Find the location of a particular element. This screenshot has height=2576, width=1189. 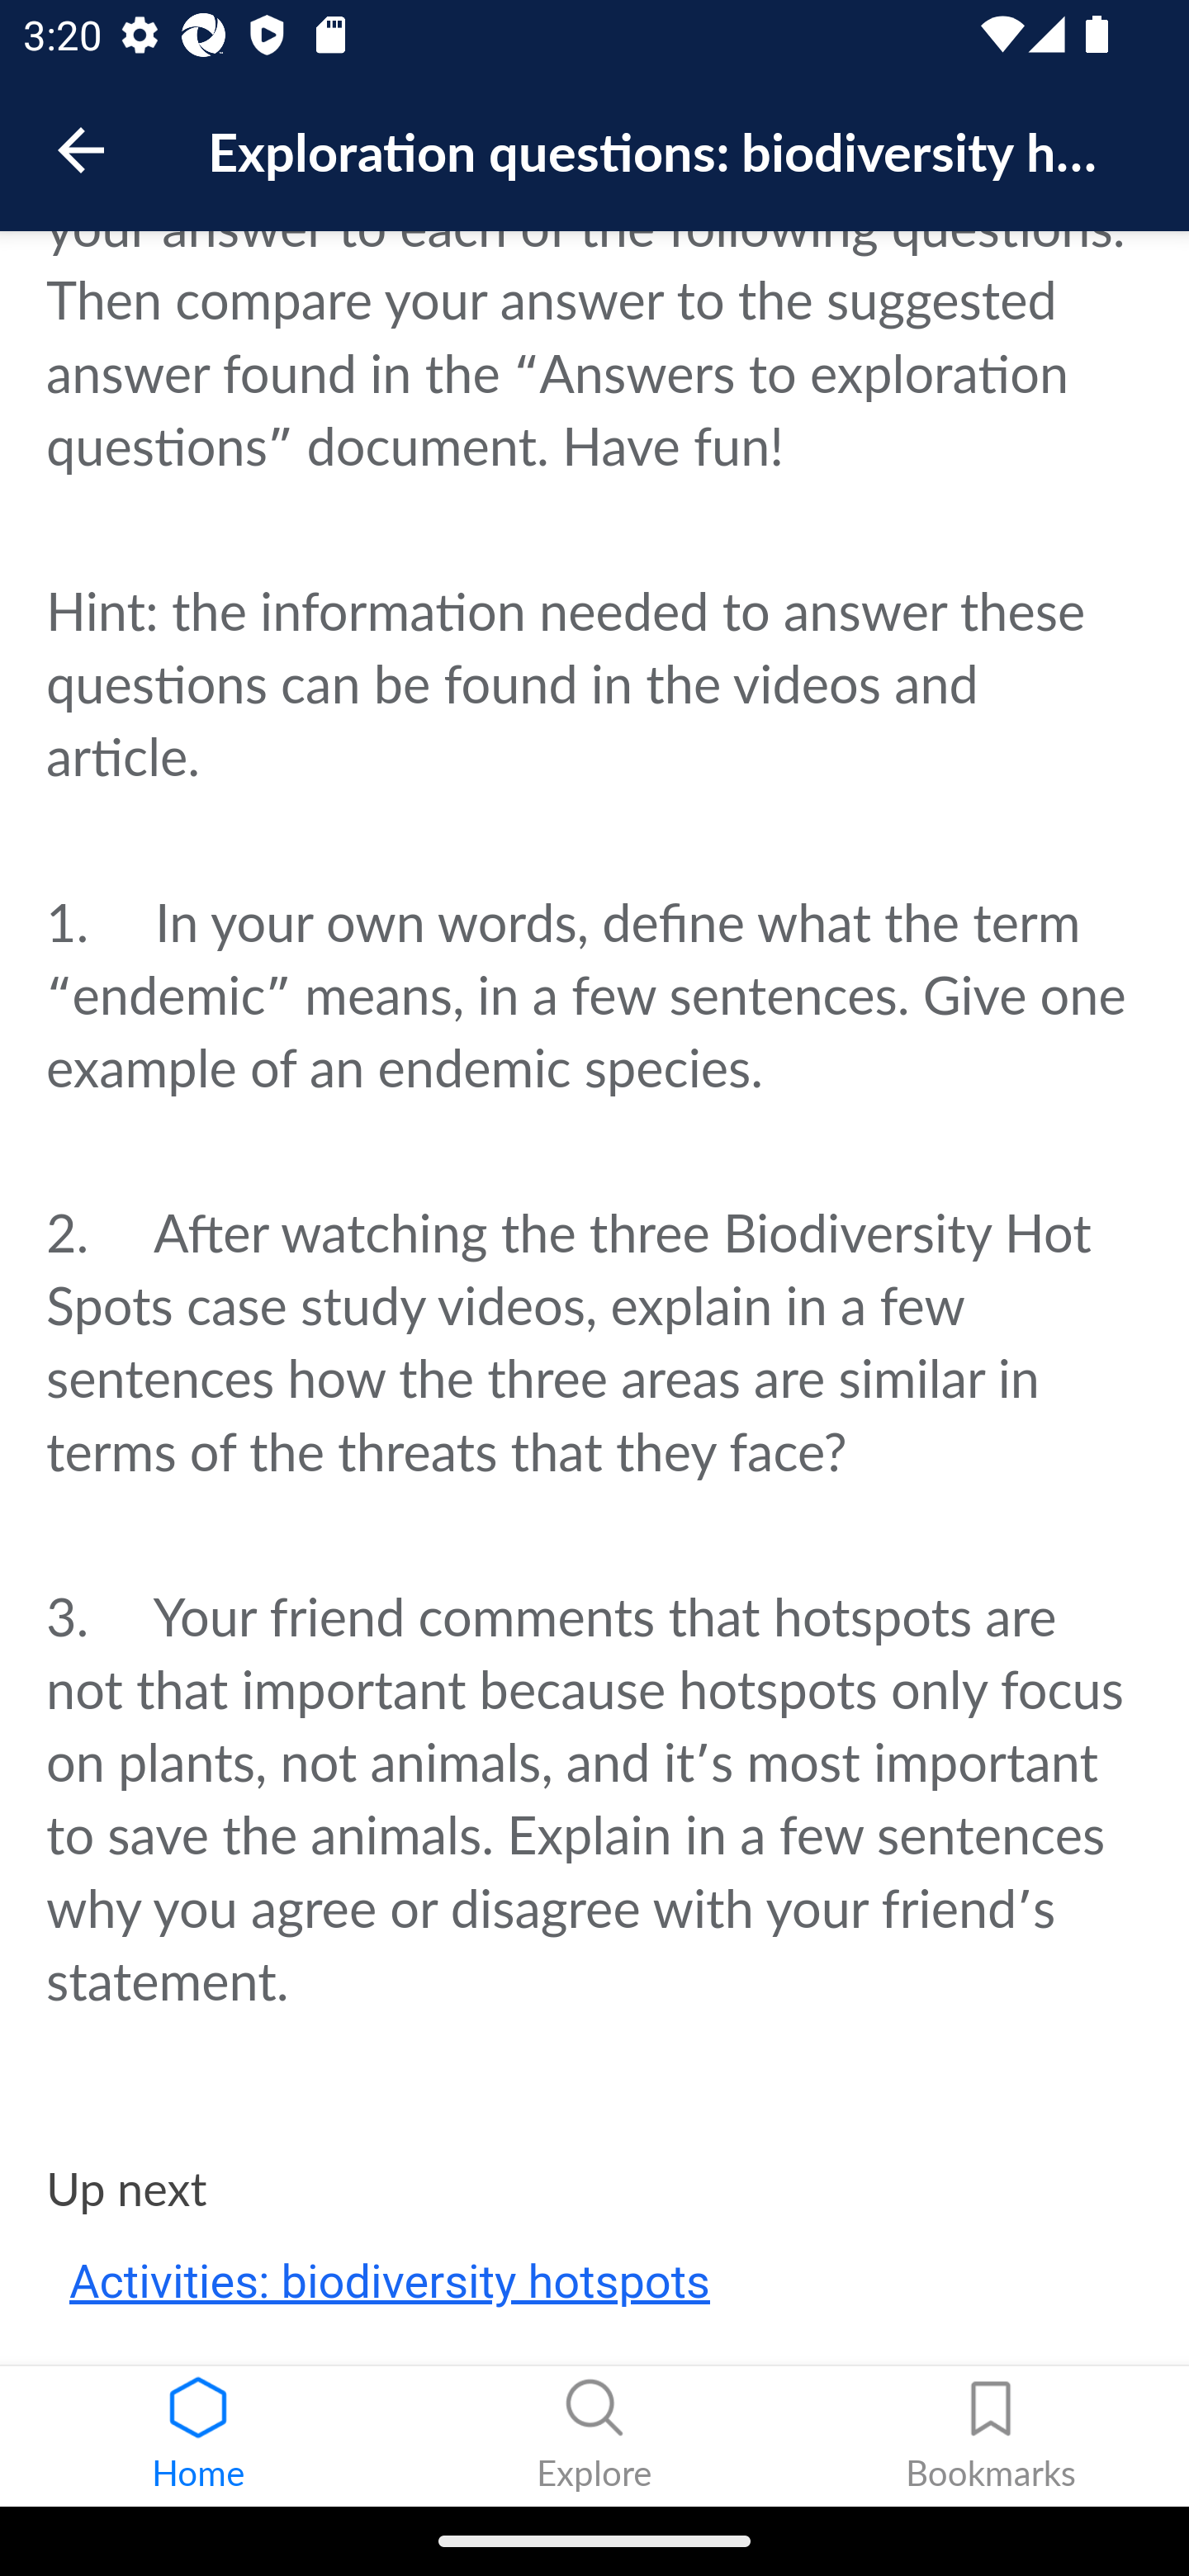

Explore is located at coordinates (594, 2436).